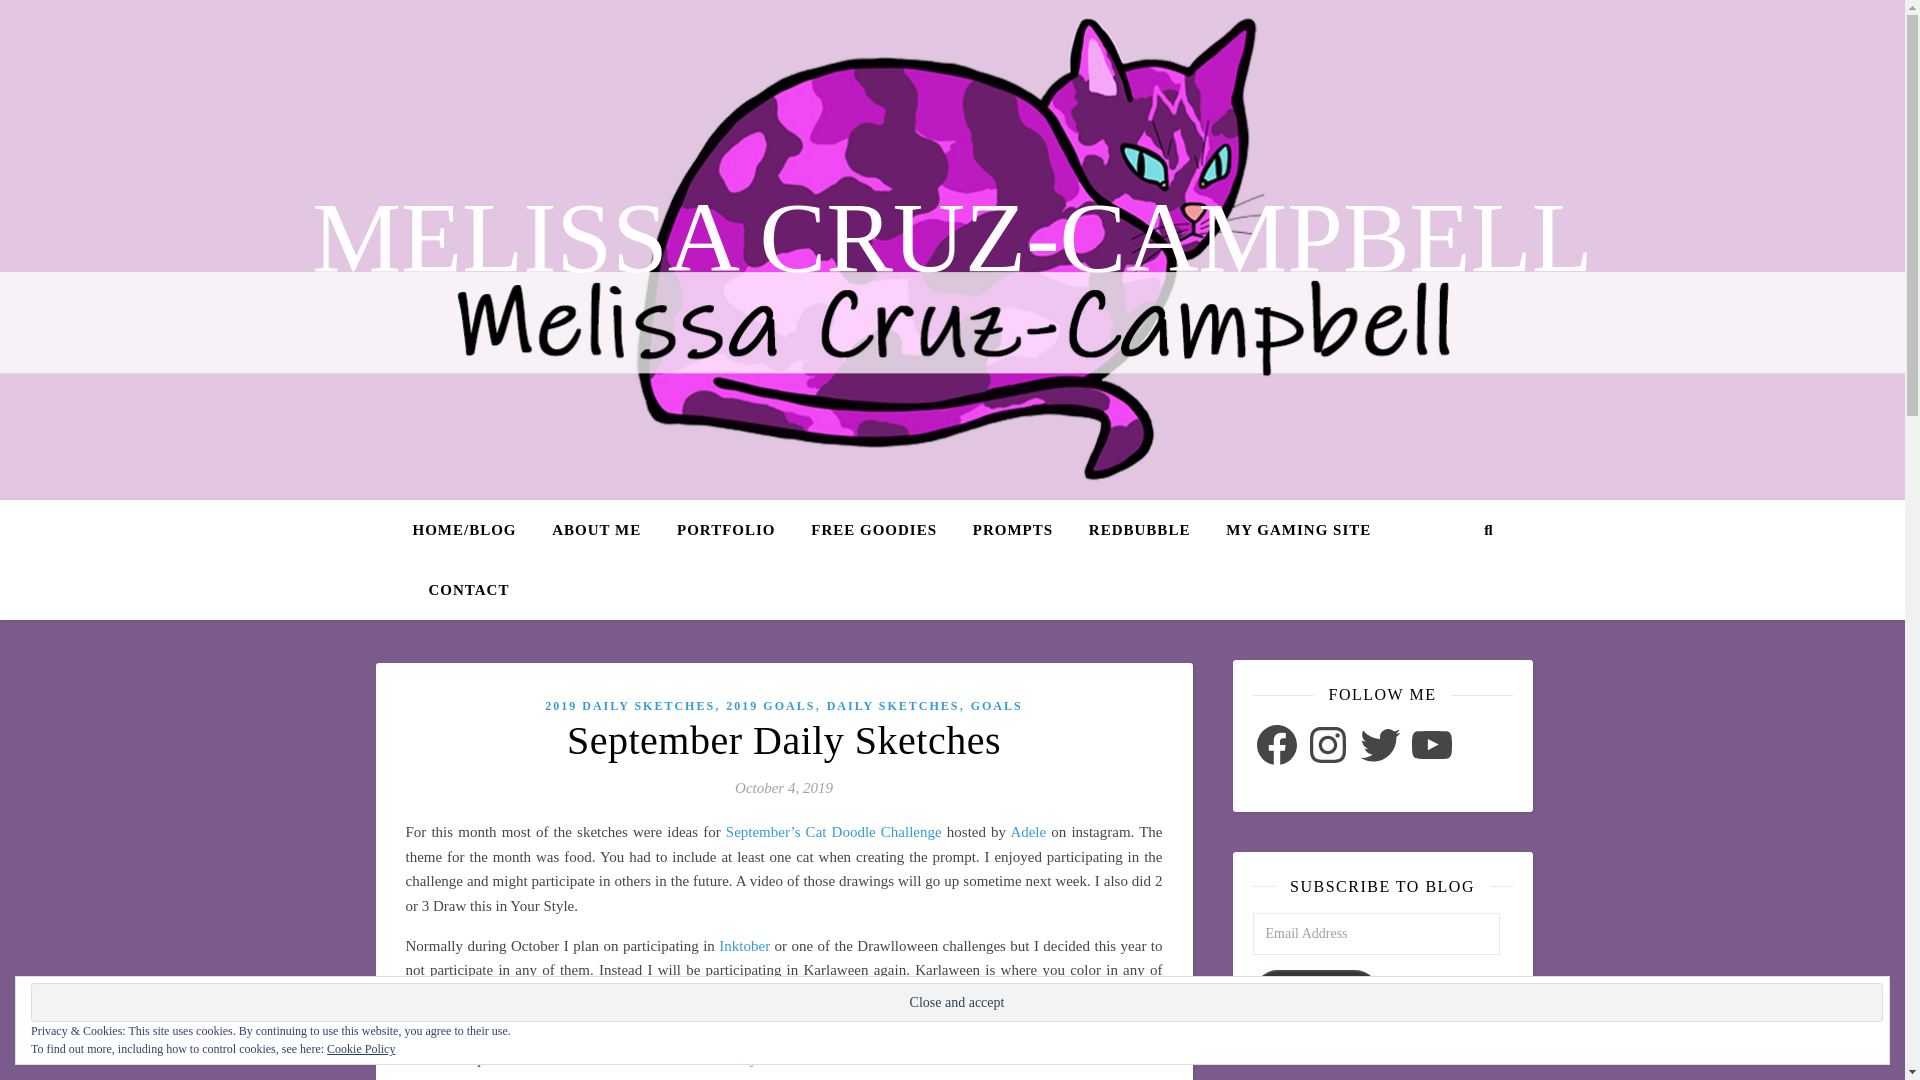  I want to click on Close and accept, so click(956, 1002).